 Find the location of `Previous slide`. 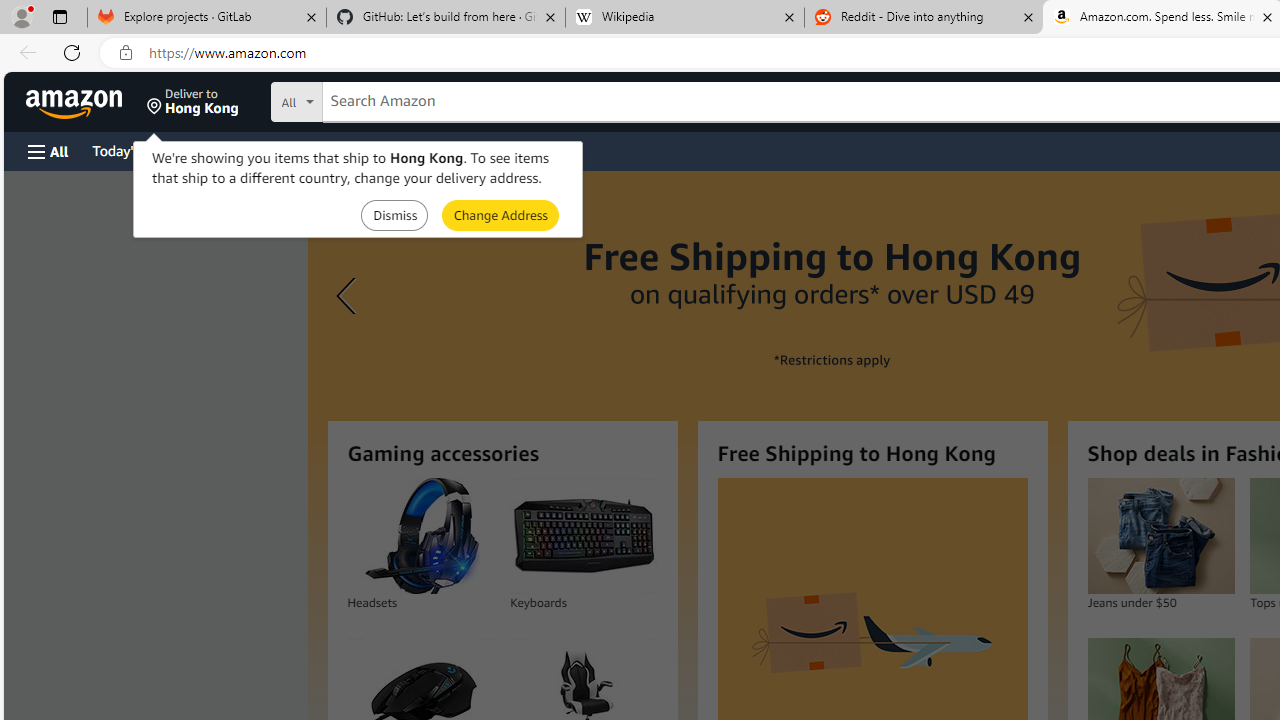

Previous slide is located at coordinates (349, 296).